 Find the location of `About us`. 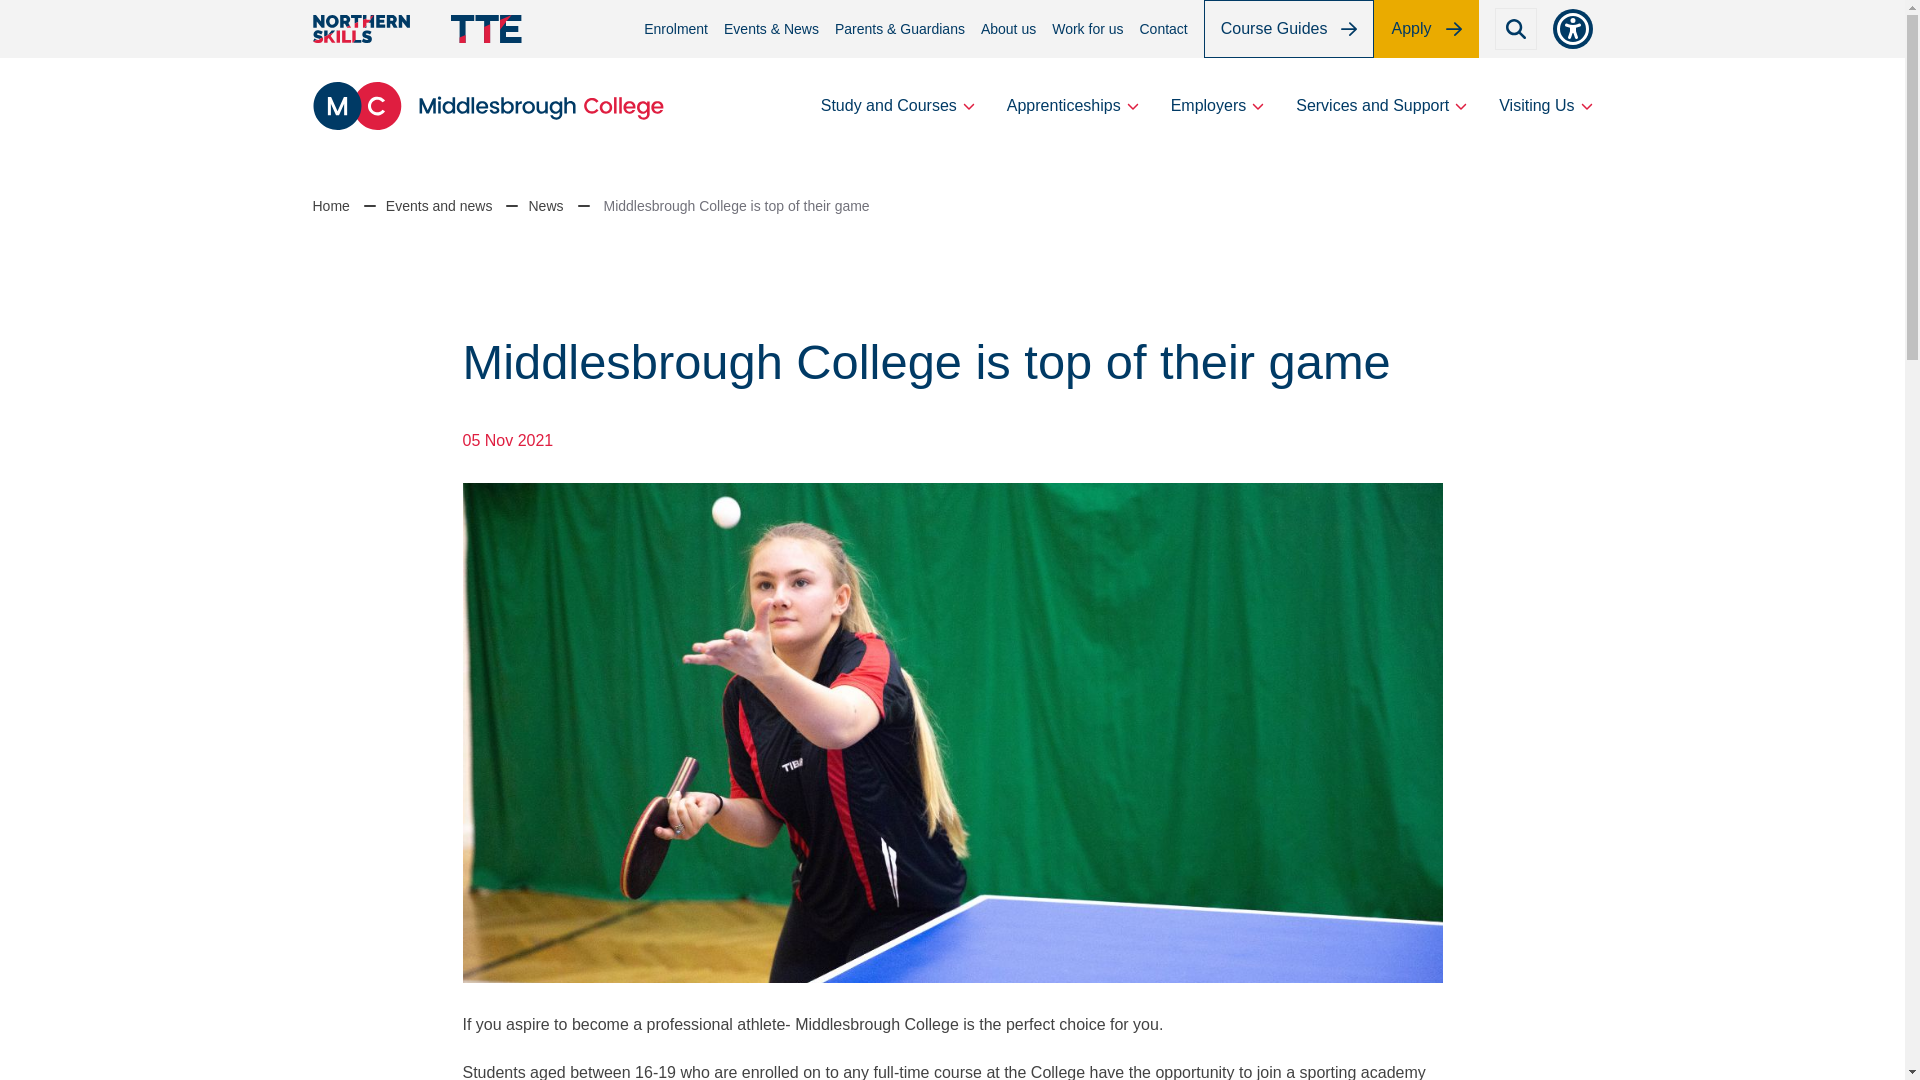

About us is located at coordinates (1008, 28).